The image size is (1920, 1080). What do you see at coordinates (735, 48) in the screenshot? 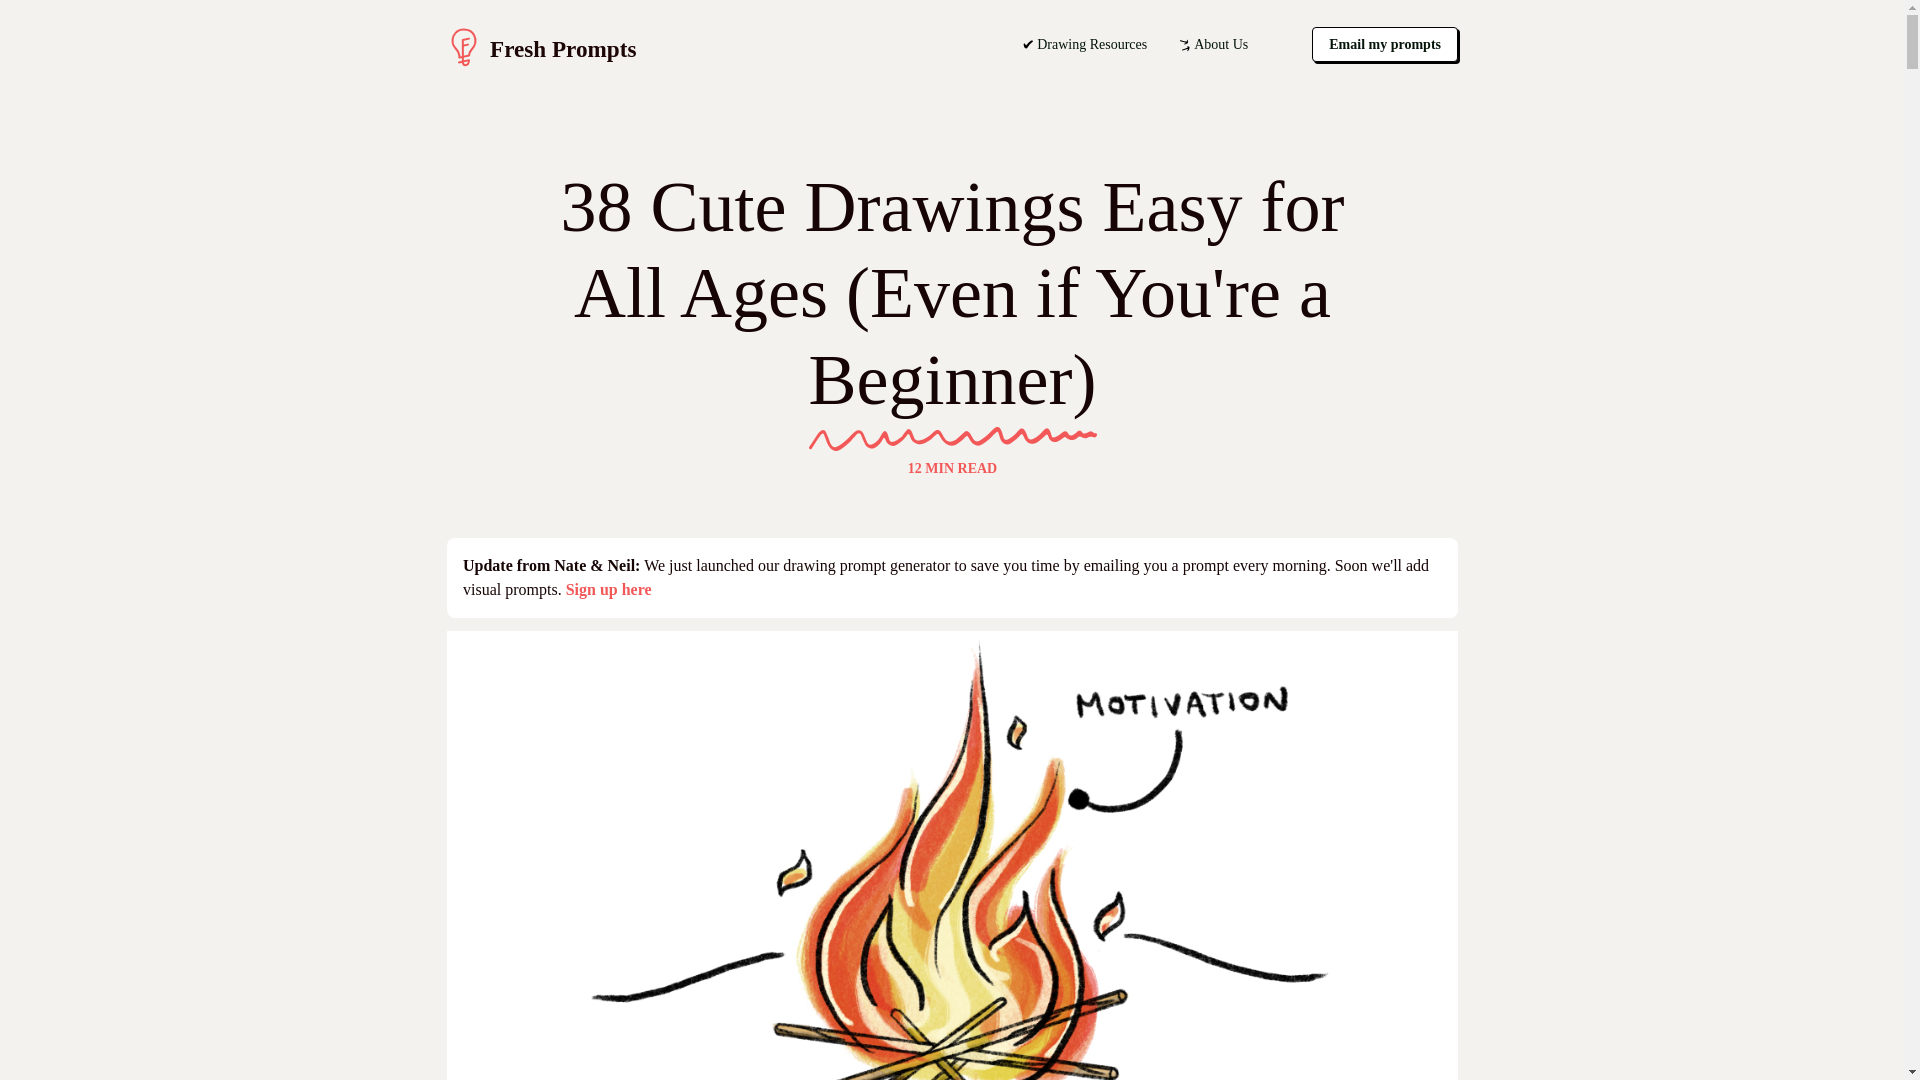
I see `Fresh Prompts` at bounding box center [735, 48].